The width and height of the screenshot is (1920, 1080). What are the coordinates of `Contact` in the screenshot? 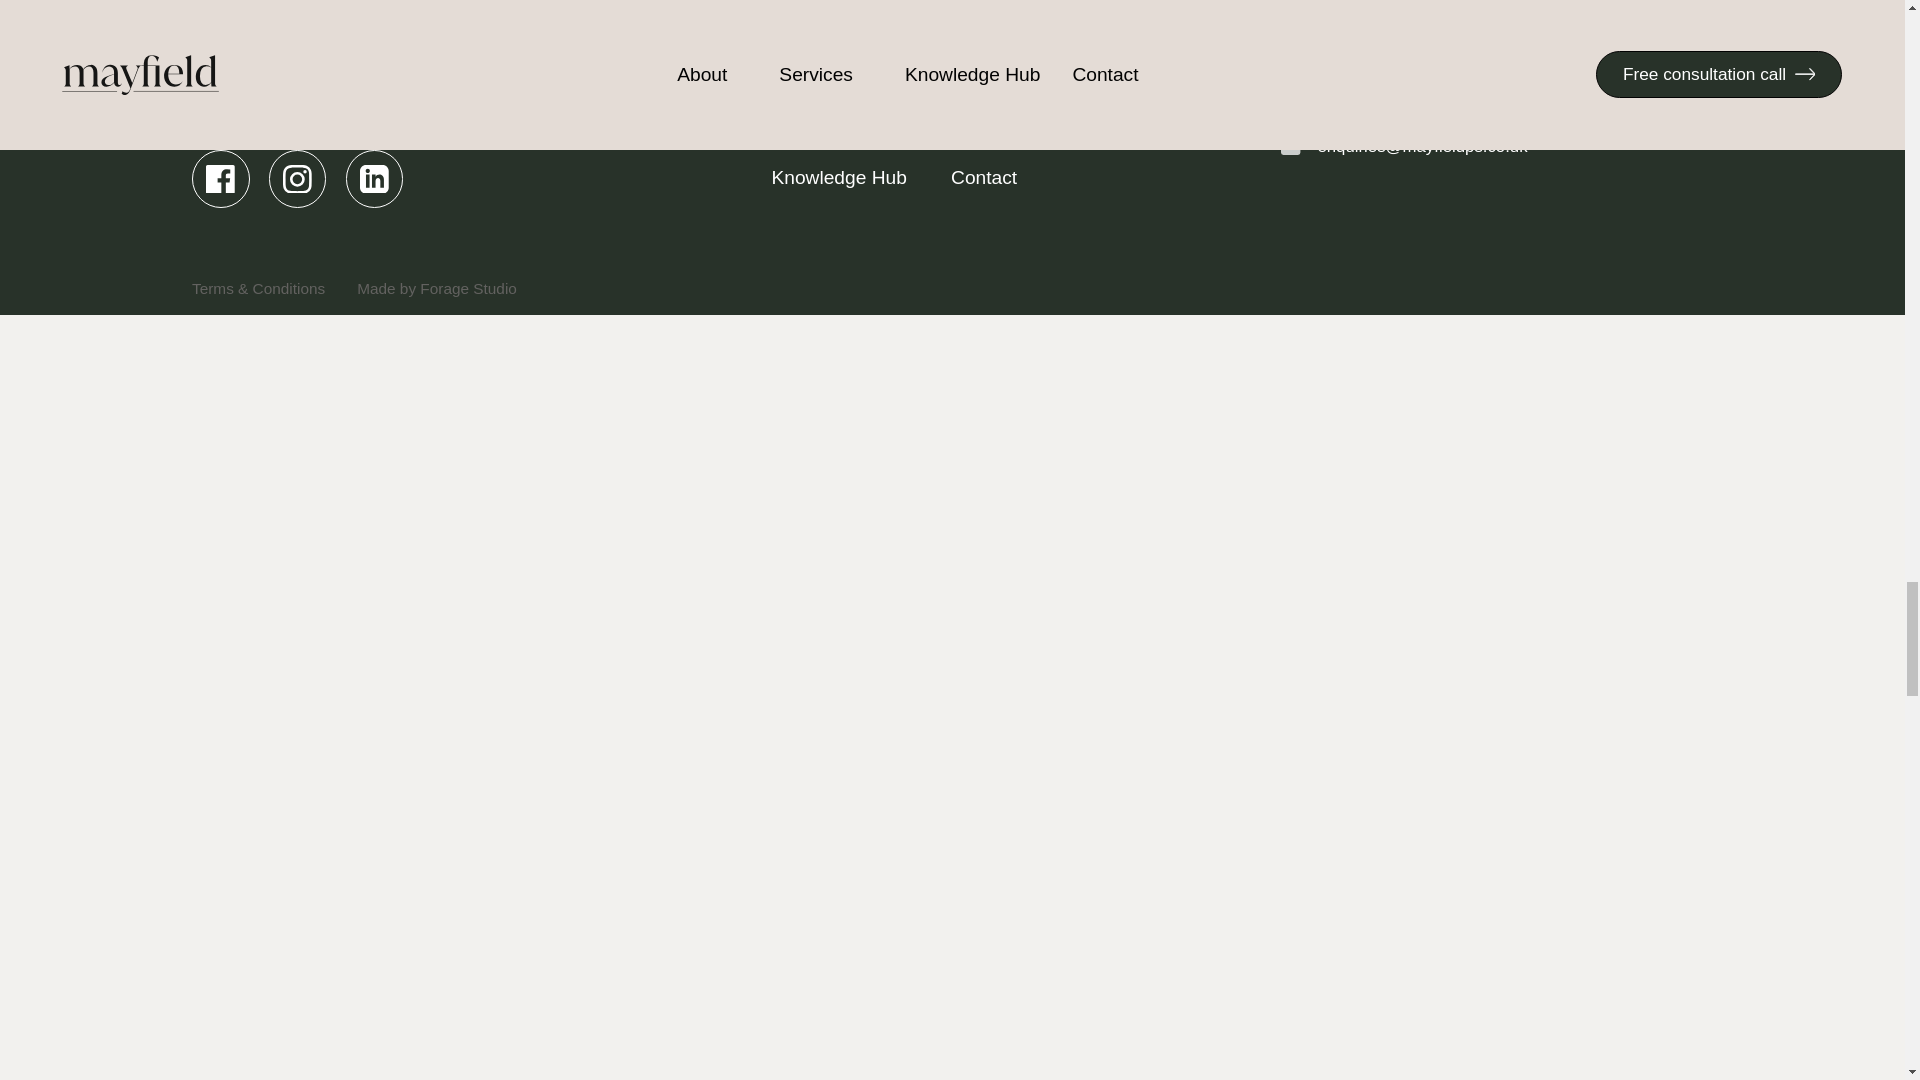 It's located at (1114, 178).